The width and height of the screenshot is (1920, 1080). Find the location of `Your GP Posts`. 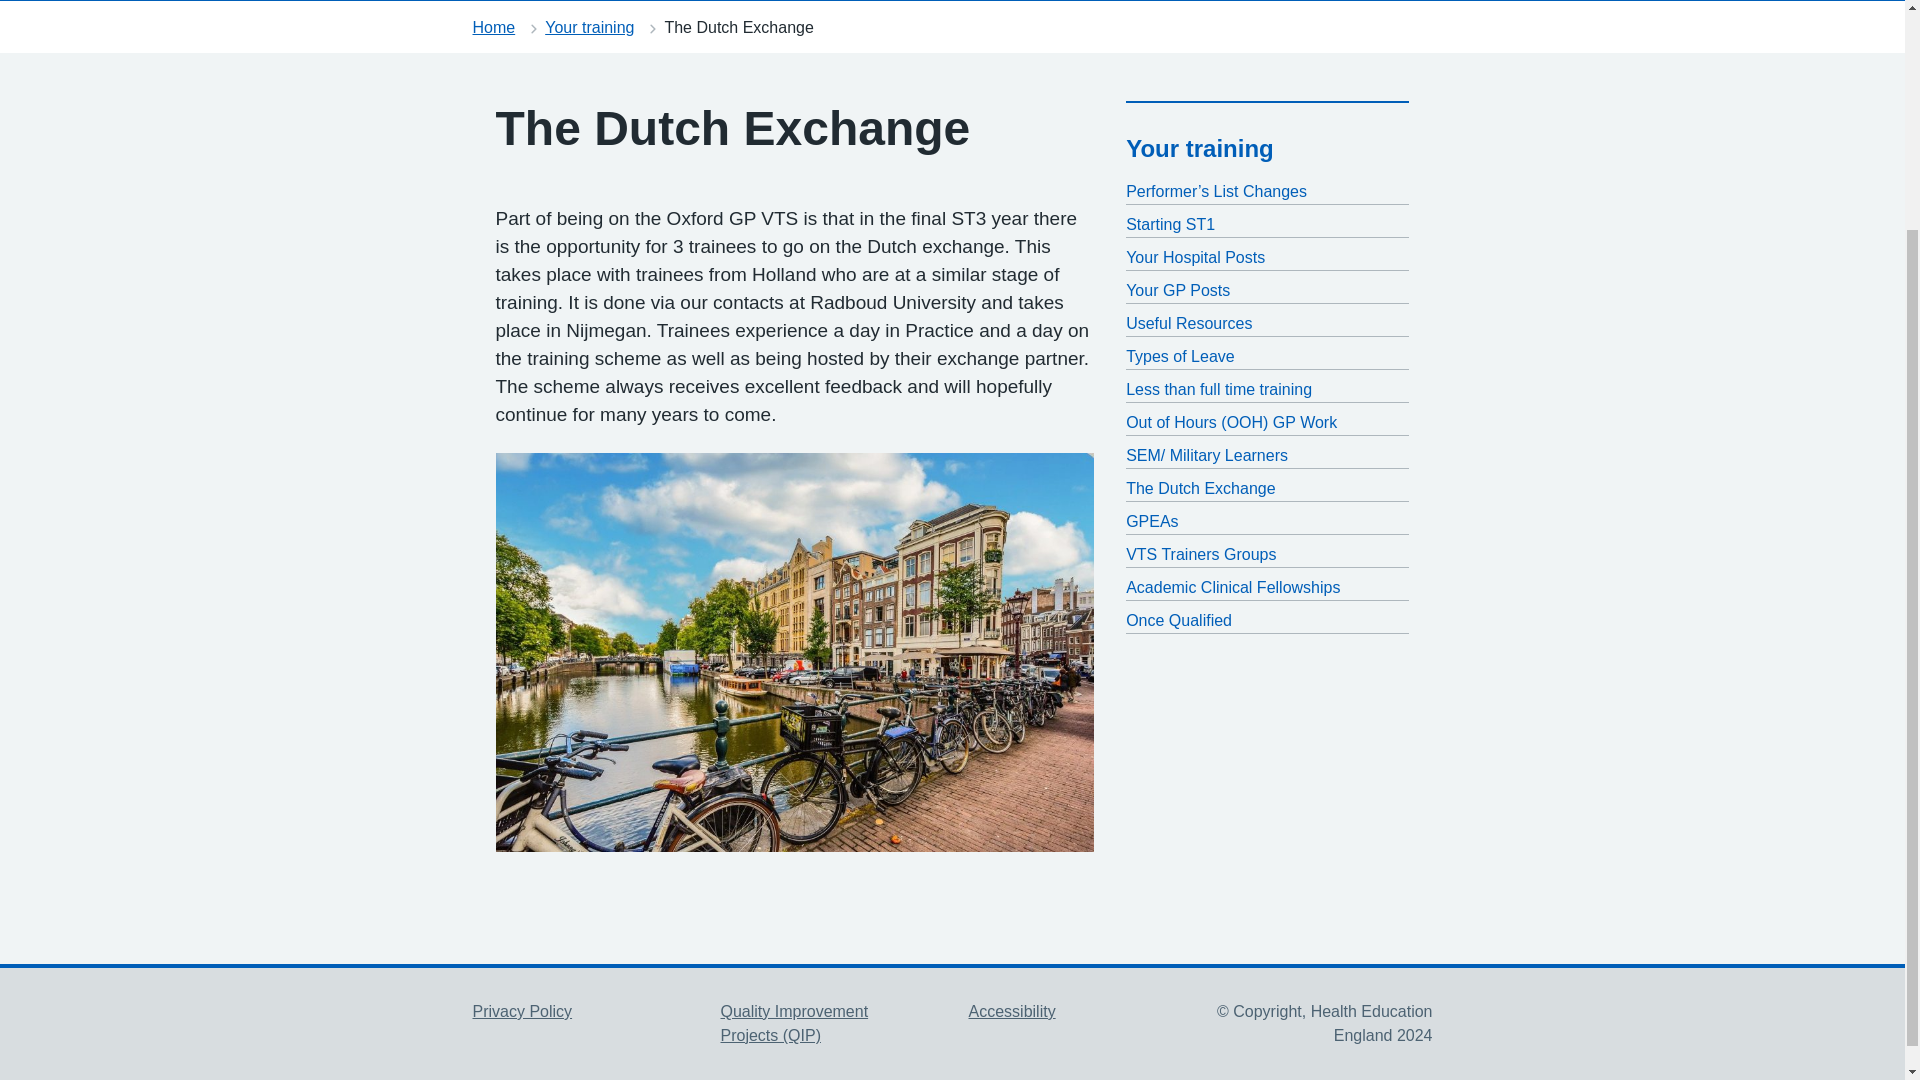

Your GP Posts is located at coordinates (1267, 290).